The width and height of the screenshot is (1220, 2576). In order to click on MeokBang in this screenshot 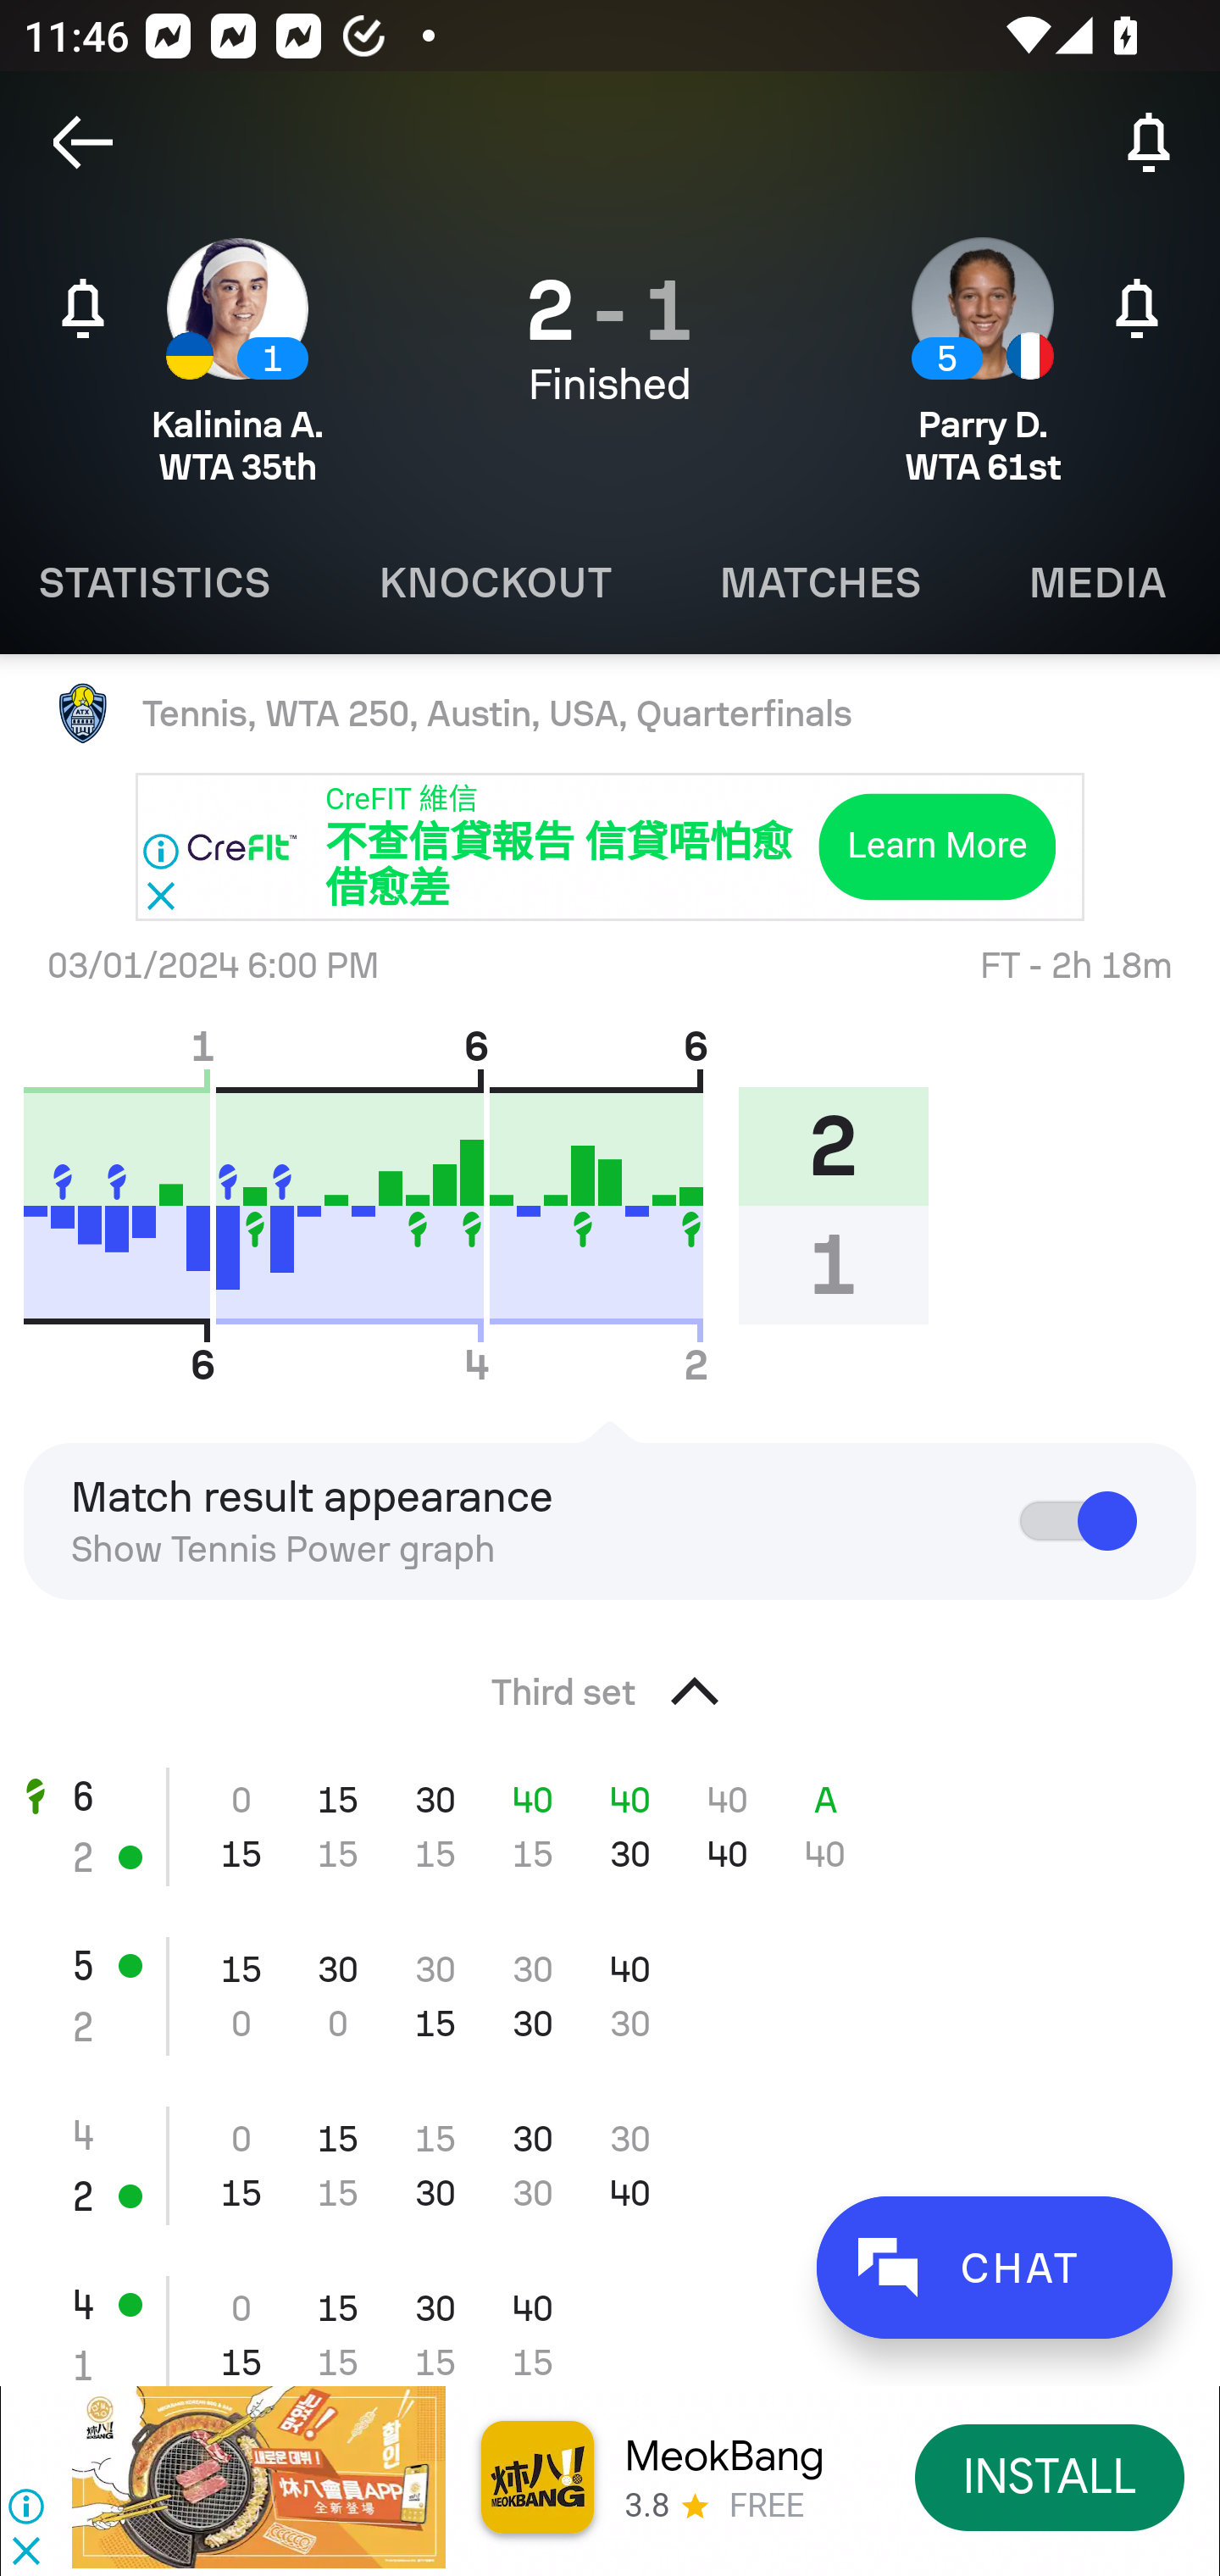, I will do `click(724, 2456)`.